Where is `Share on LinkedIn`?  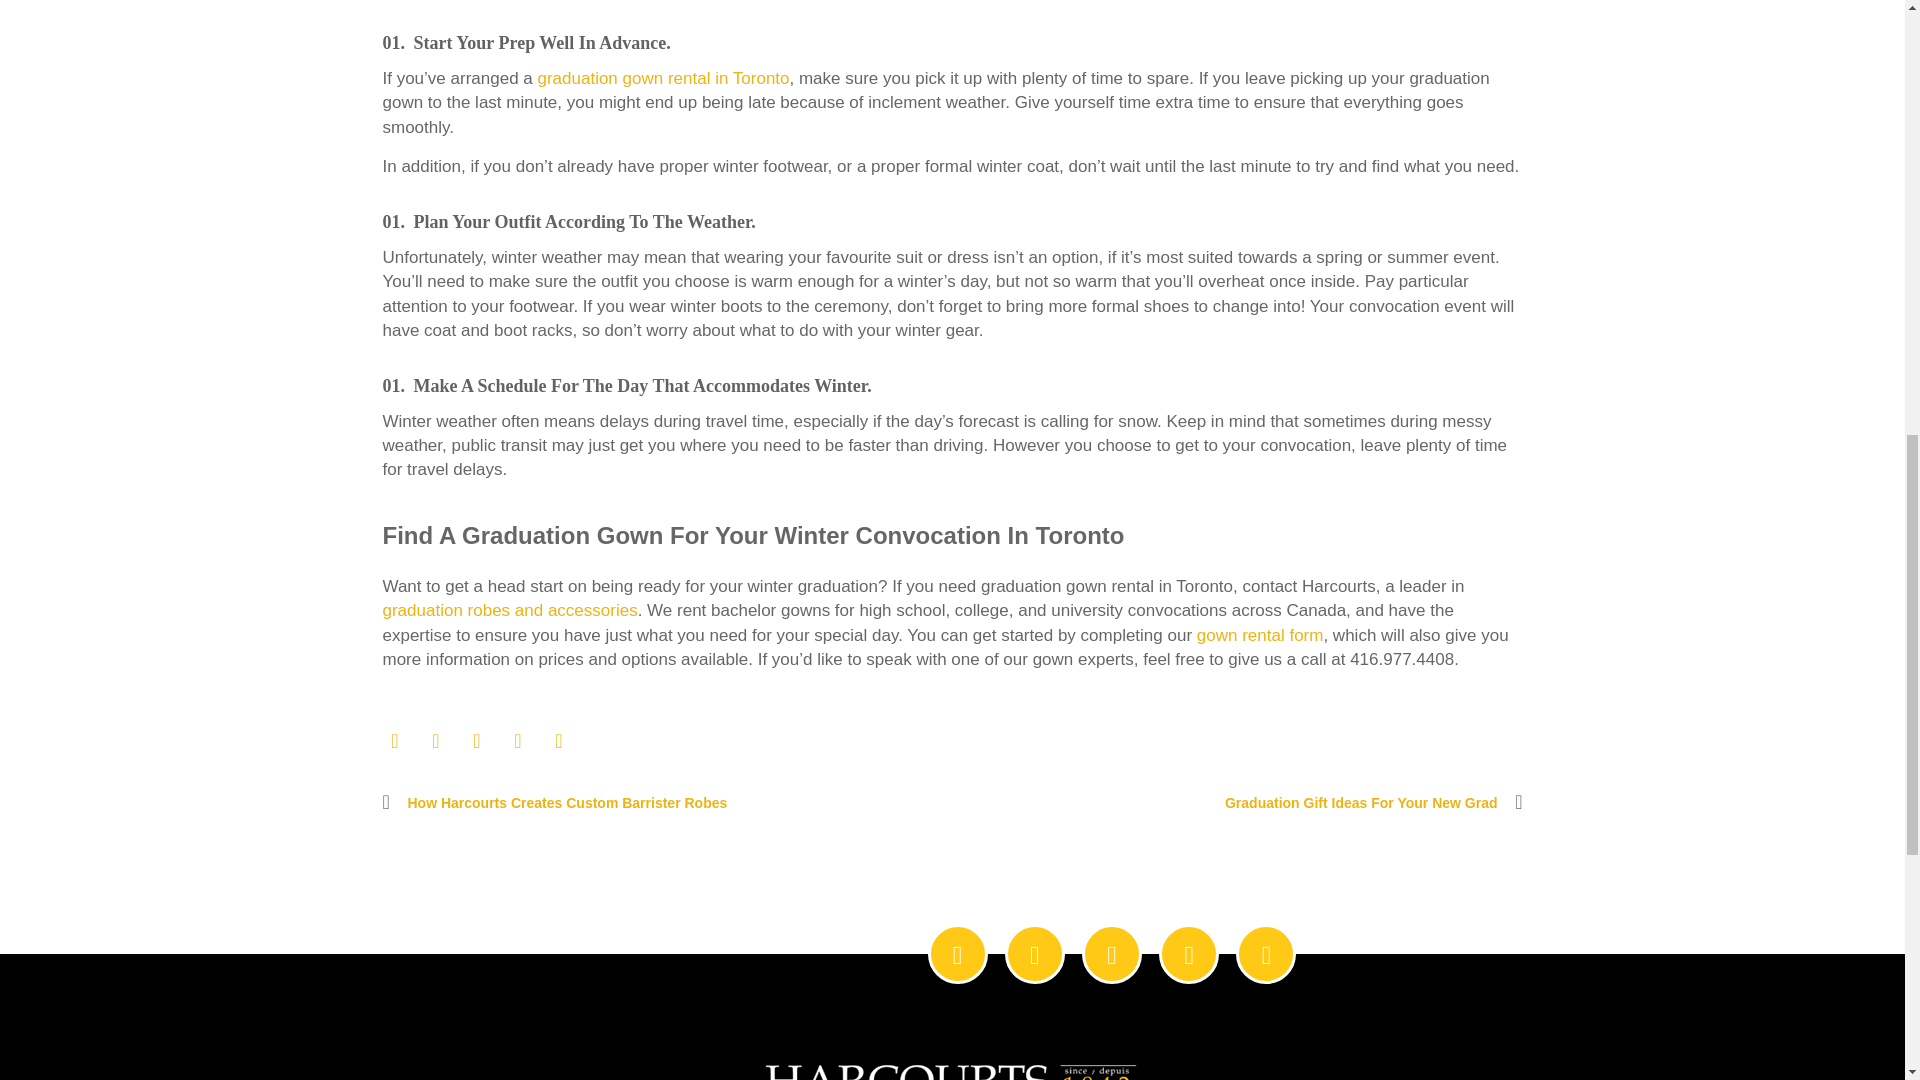
Share on LinkedIn is located at coordinates (518, 741).